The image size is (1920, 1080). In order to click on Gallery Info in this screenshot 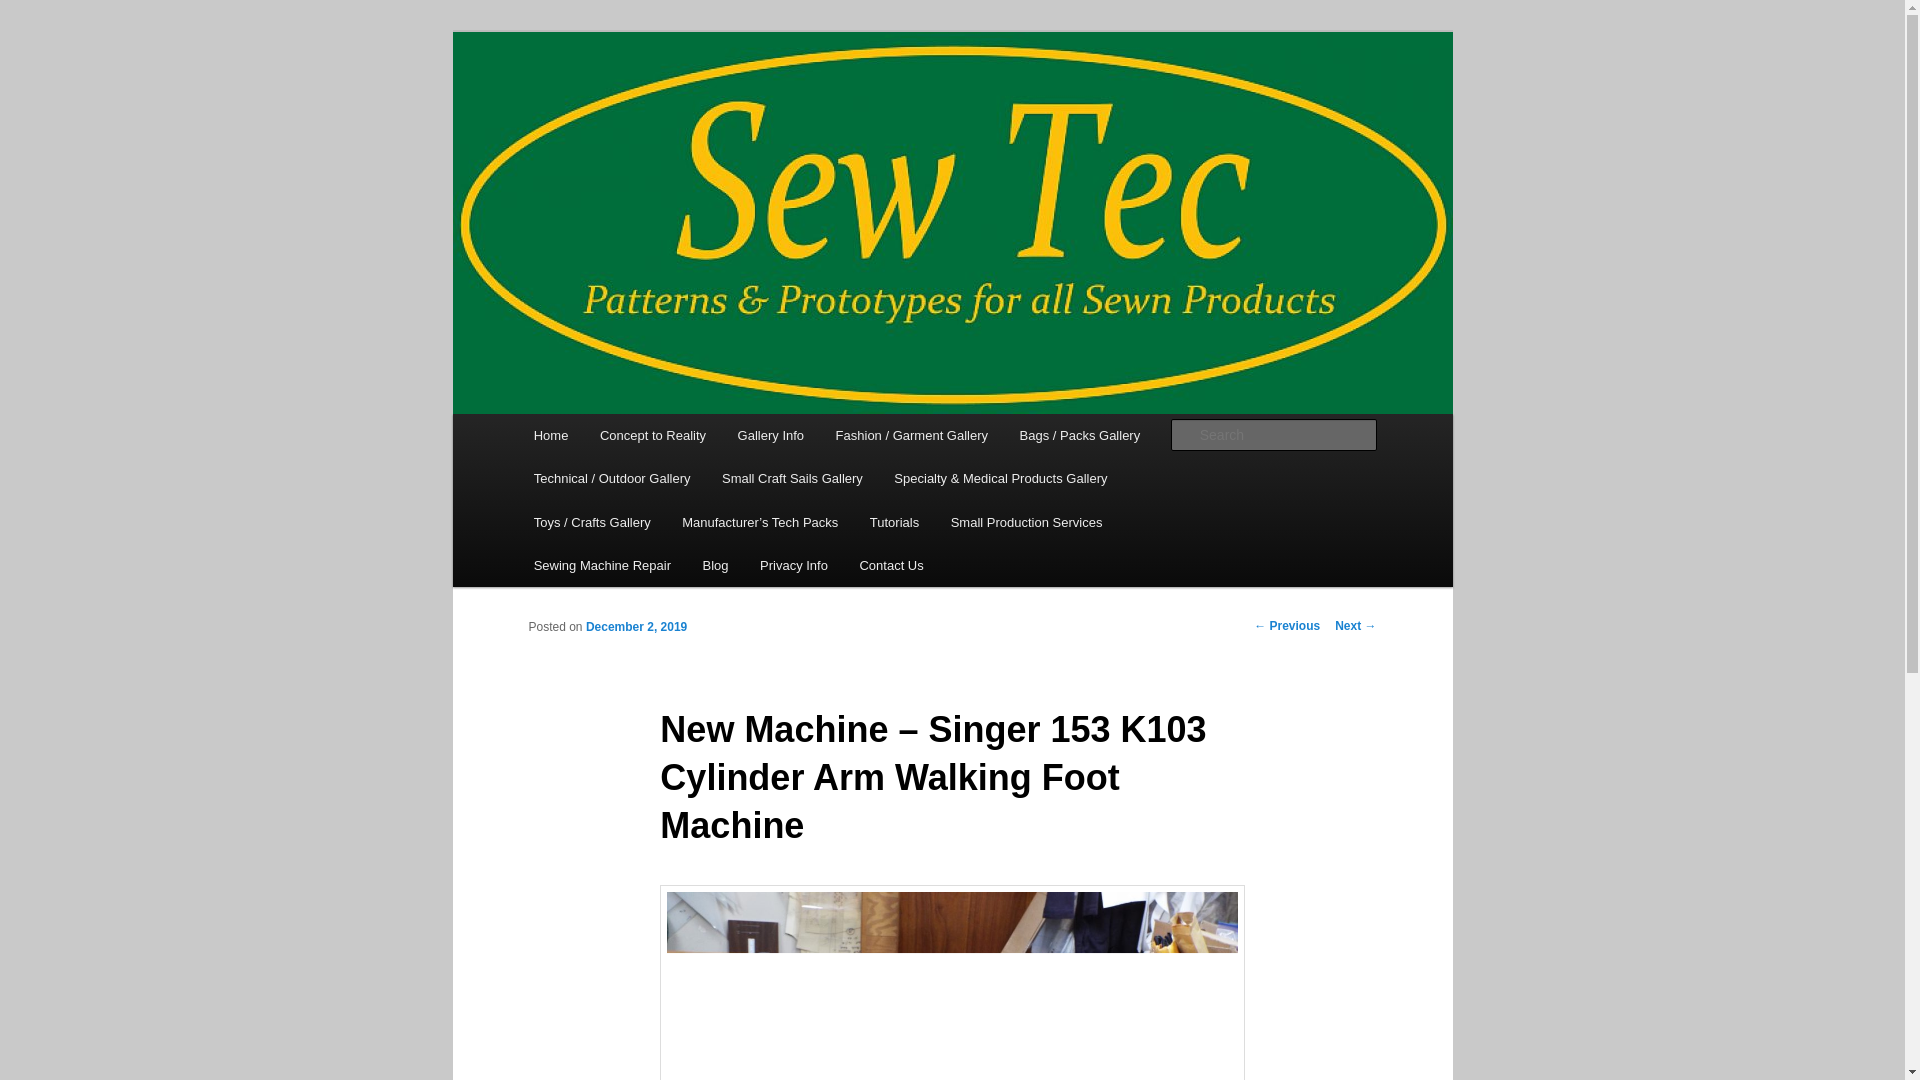, I will do `click(770, 434)`.